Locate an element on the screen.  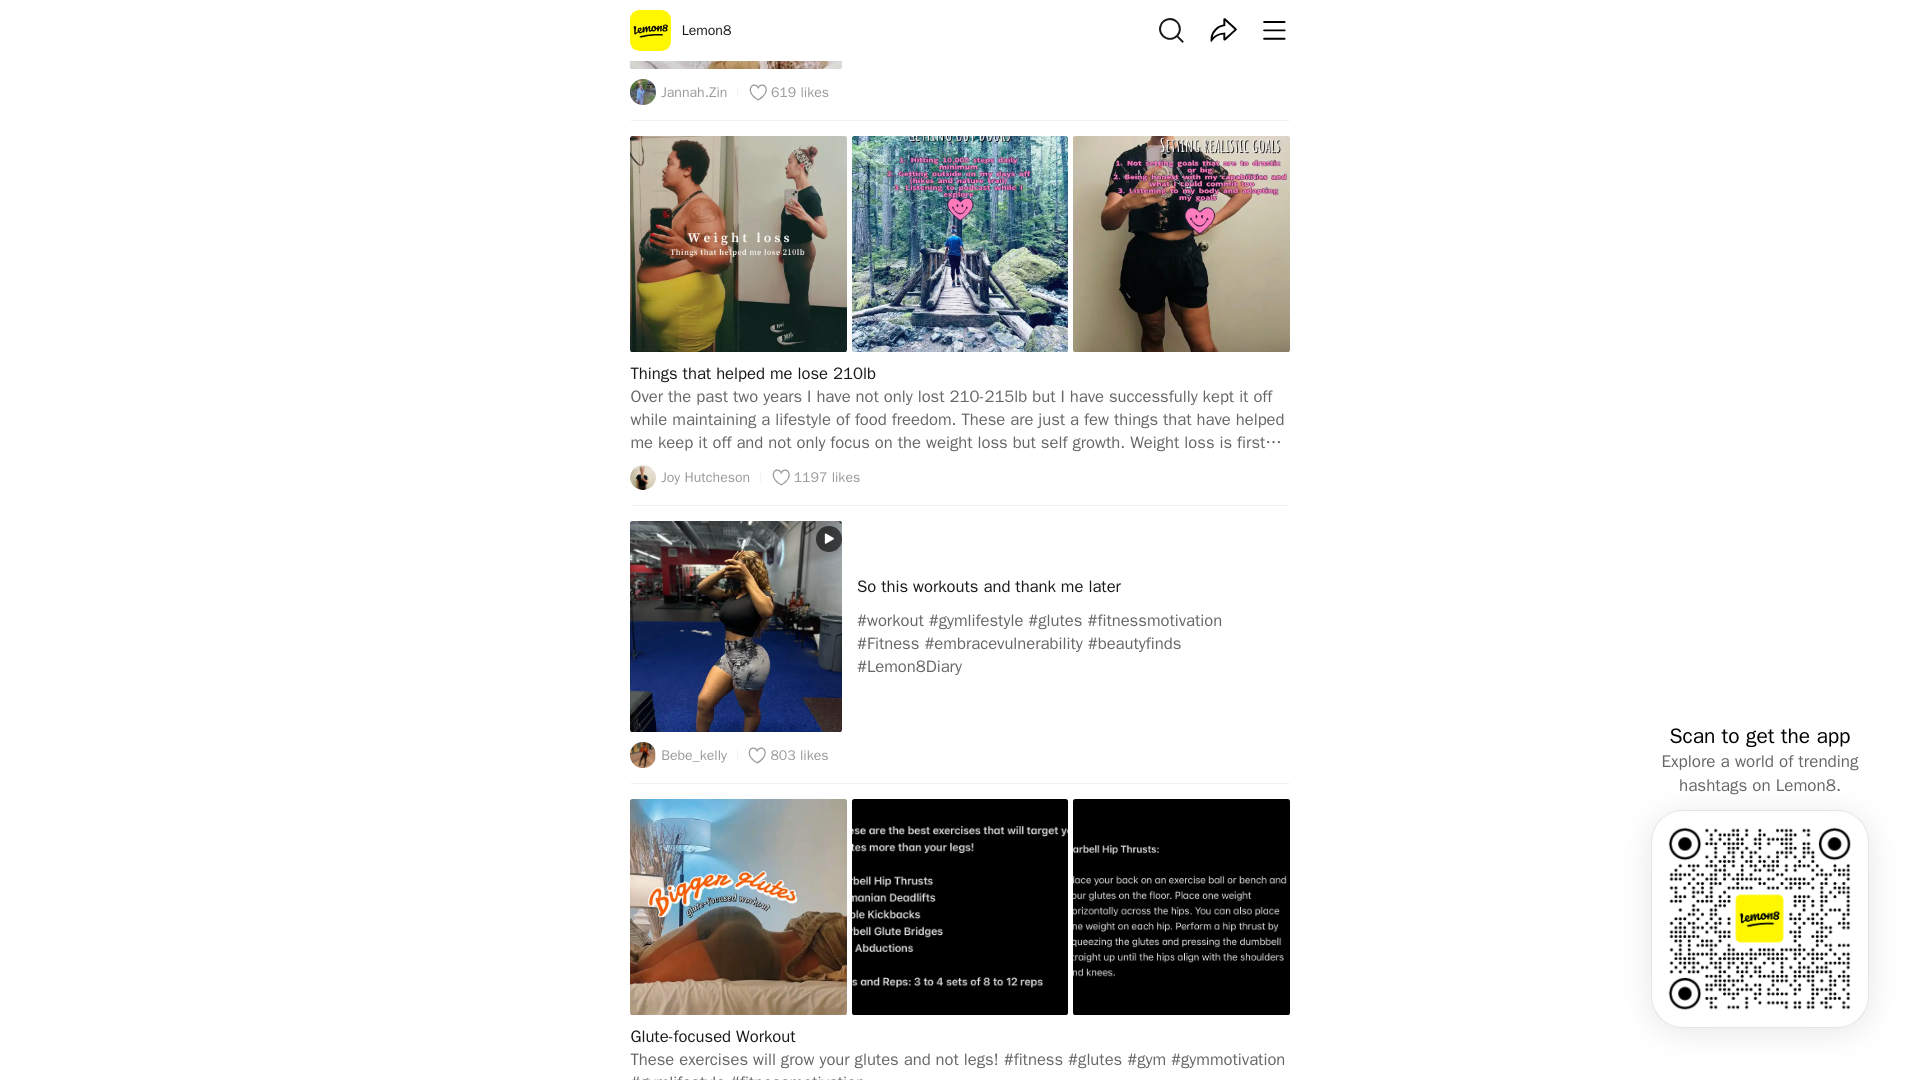
Joy Hutcheson is located at coordinates (690, 478).